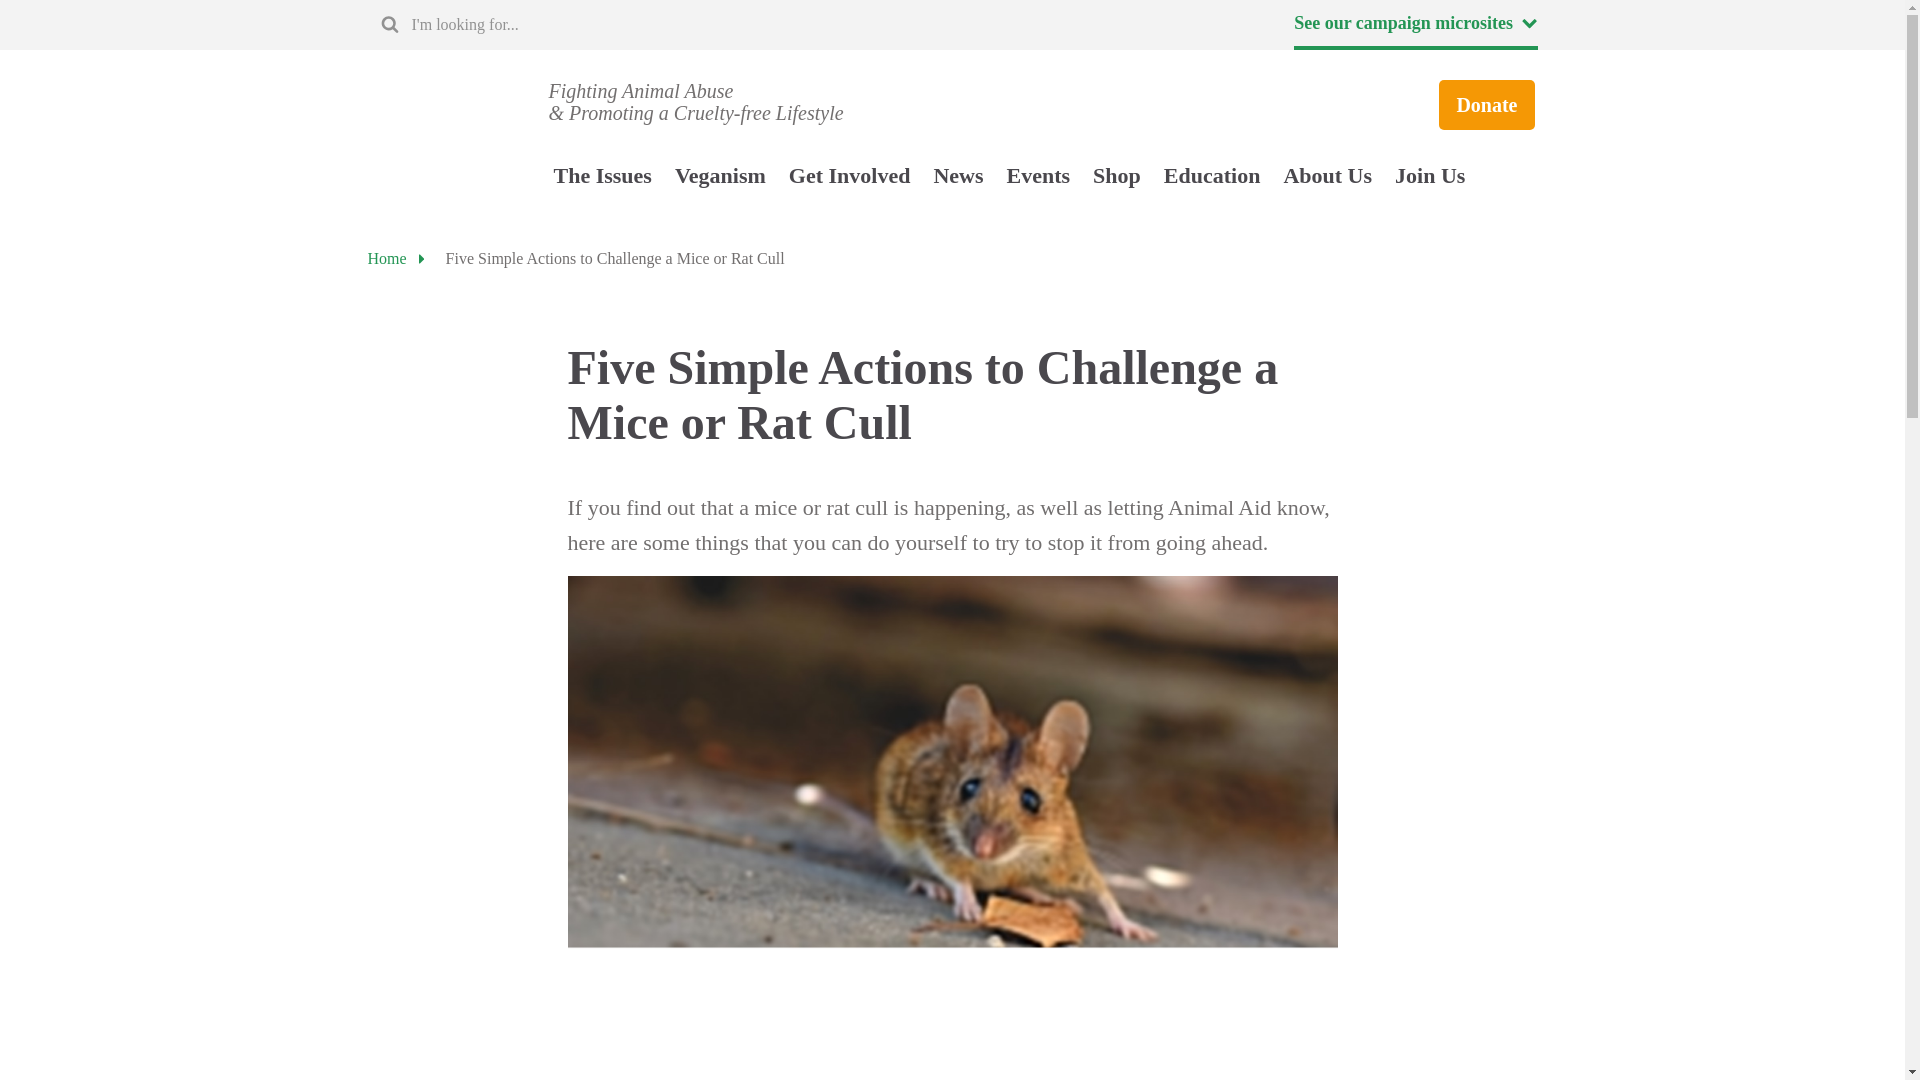 The width and height of the screenshot is (1920, 1080). What do you see at coordinates (602, 176) in the screenshot?
I see `The Issues` at bounding box center [602, 176].